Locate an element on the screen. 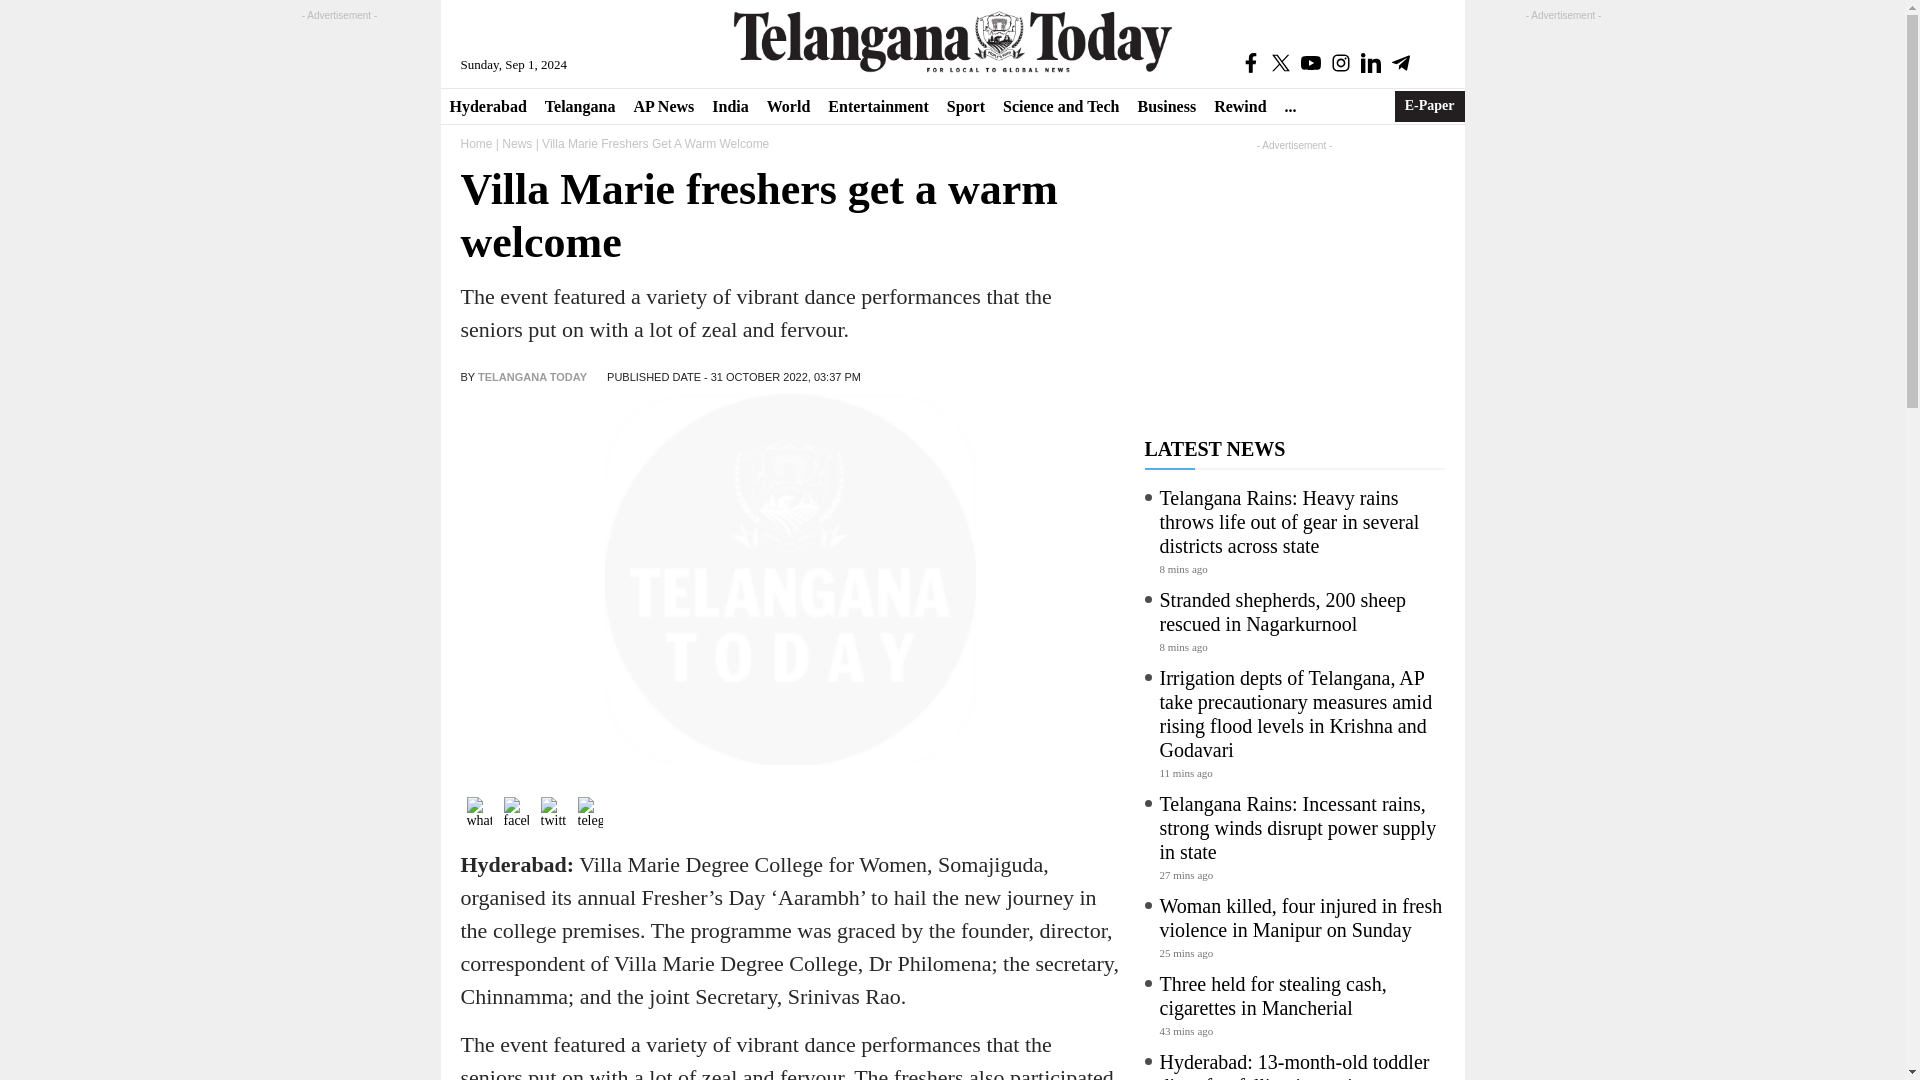  Business is located at coordinates (1166, 106).